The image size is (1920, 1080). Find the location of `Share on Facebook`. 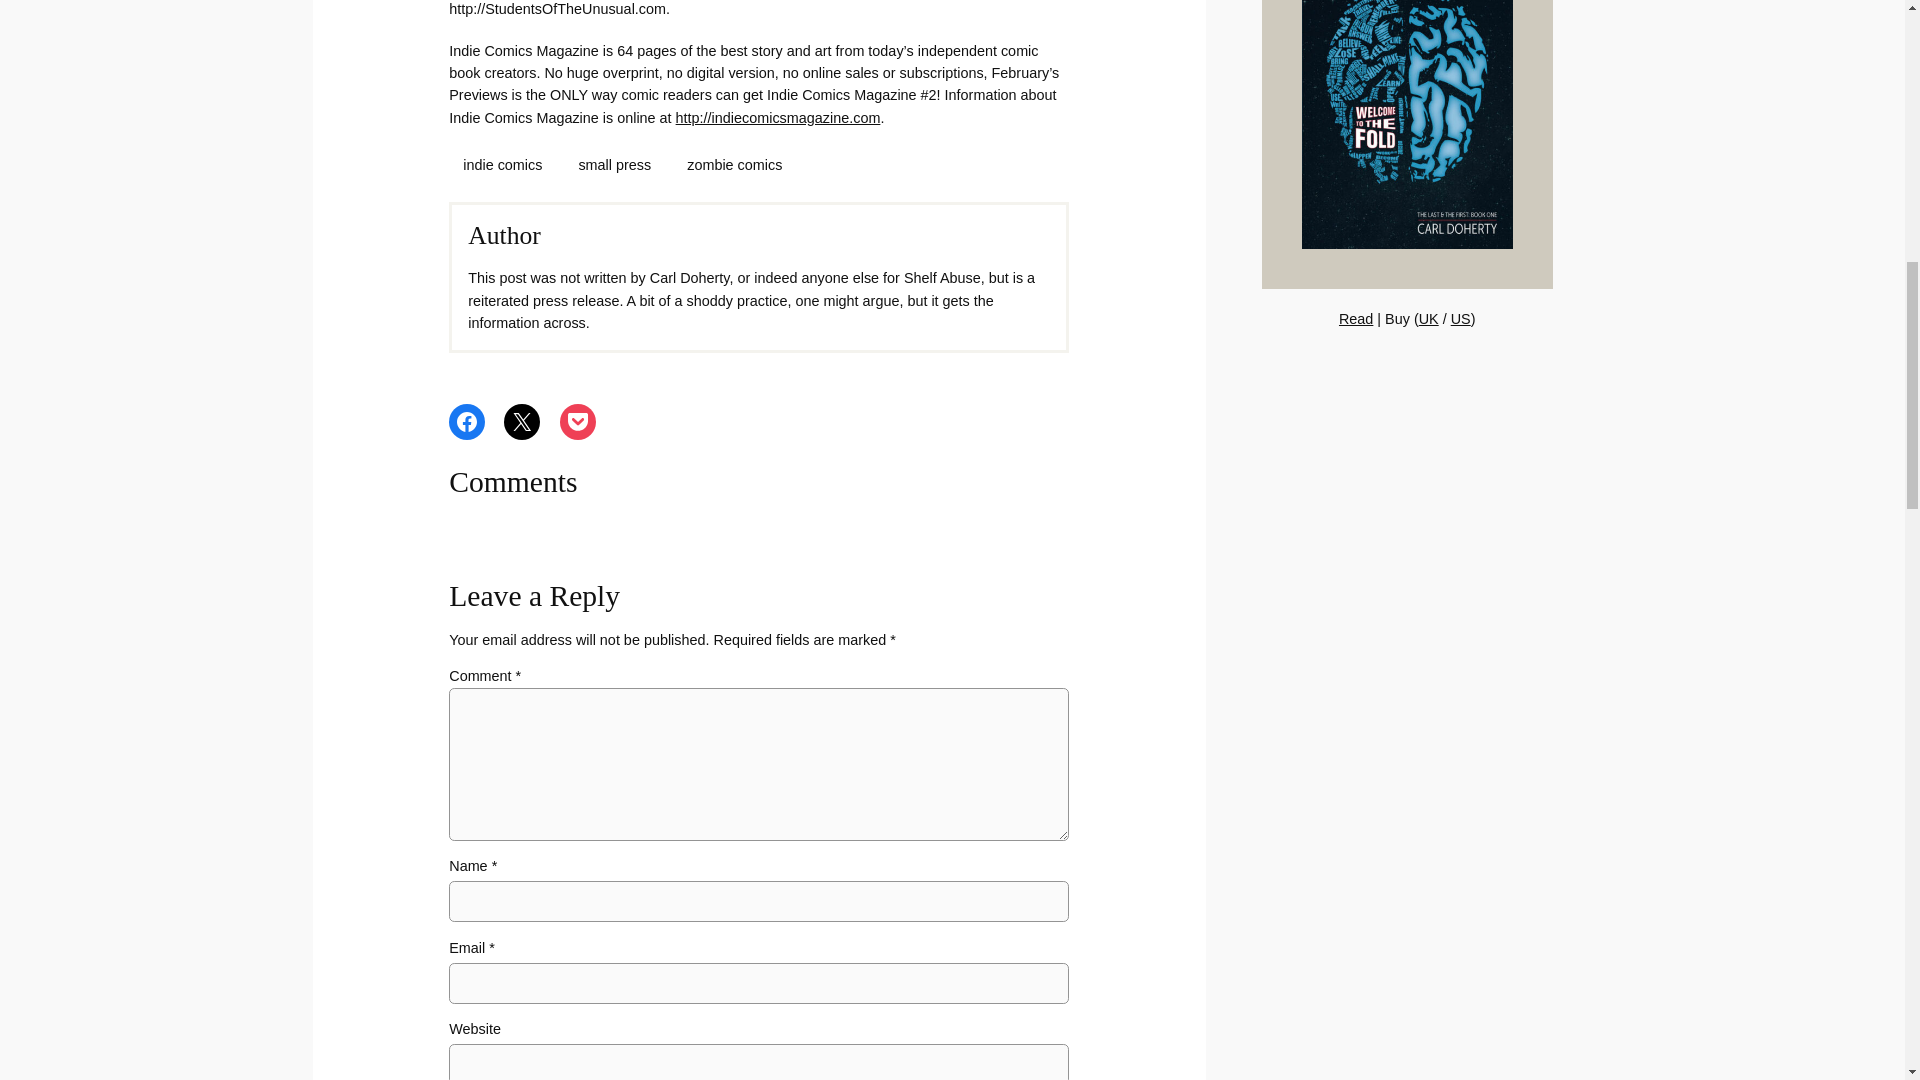

Share on Facebook is located at coordinates (467, 421).